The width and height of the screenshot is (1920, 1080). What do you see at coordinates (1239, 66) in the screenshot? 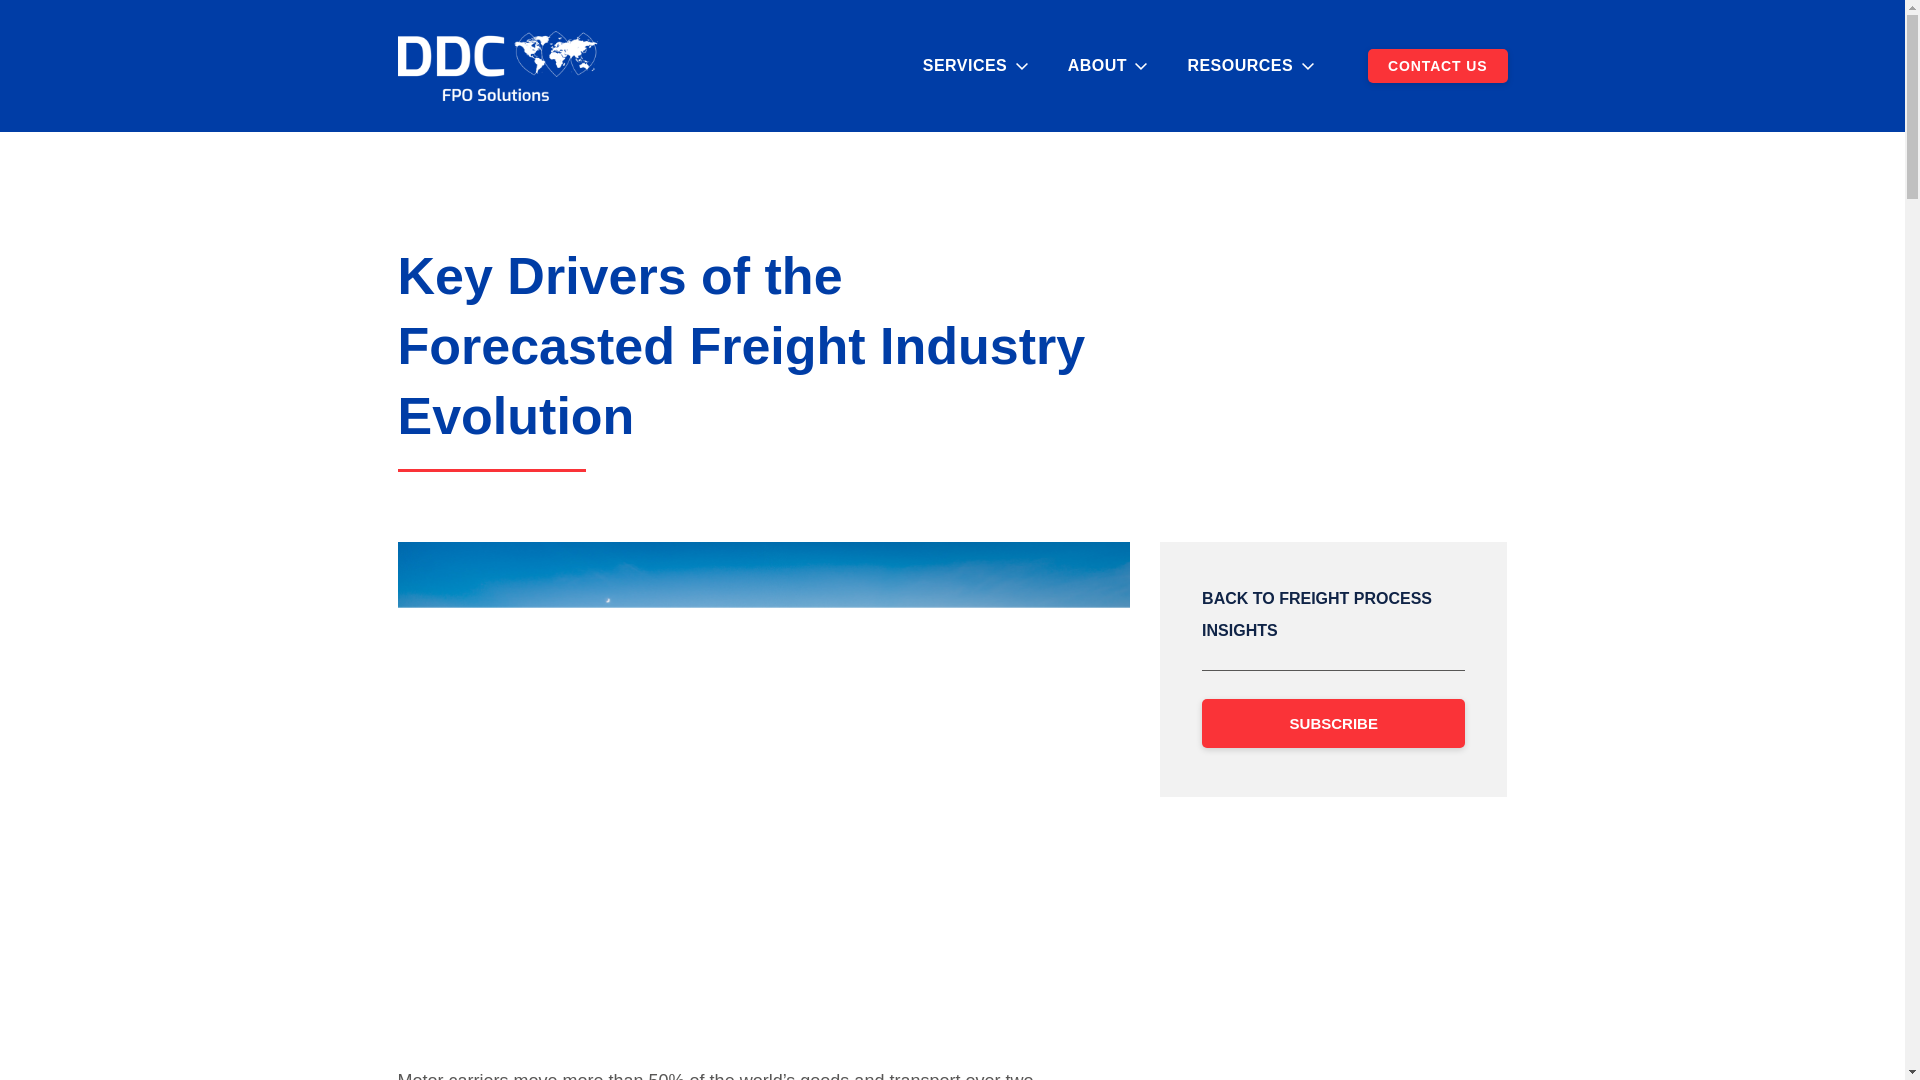
I see `RESOURCES` at bounding box center [1239, 66].